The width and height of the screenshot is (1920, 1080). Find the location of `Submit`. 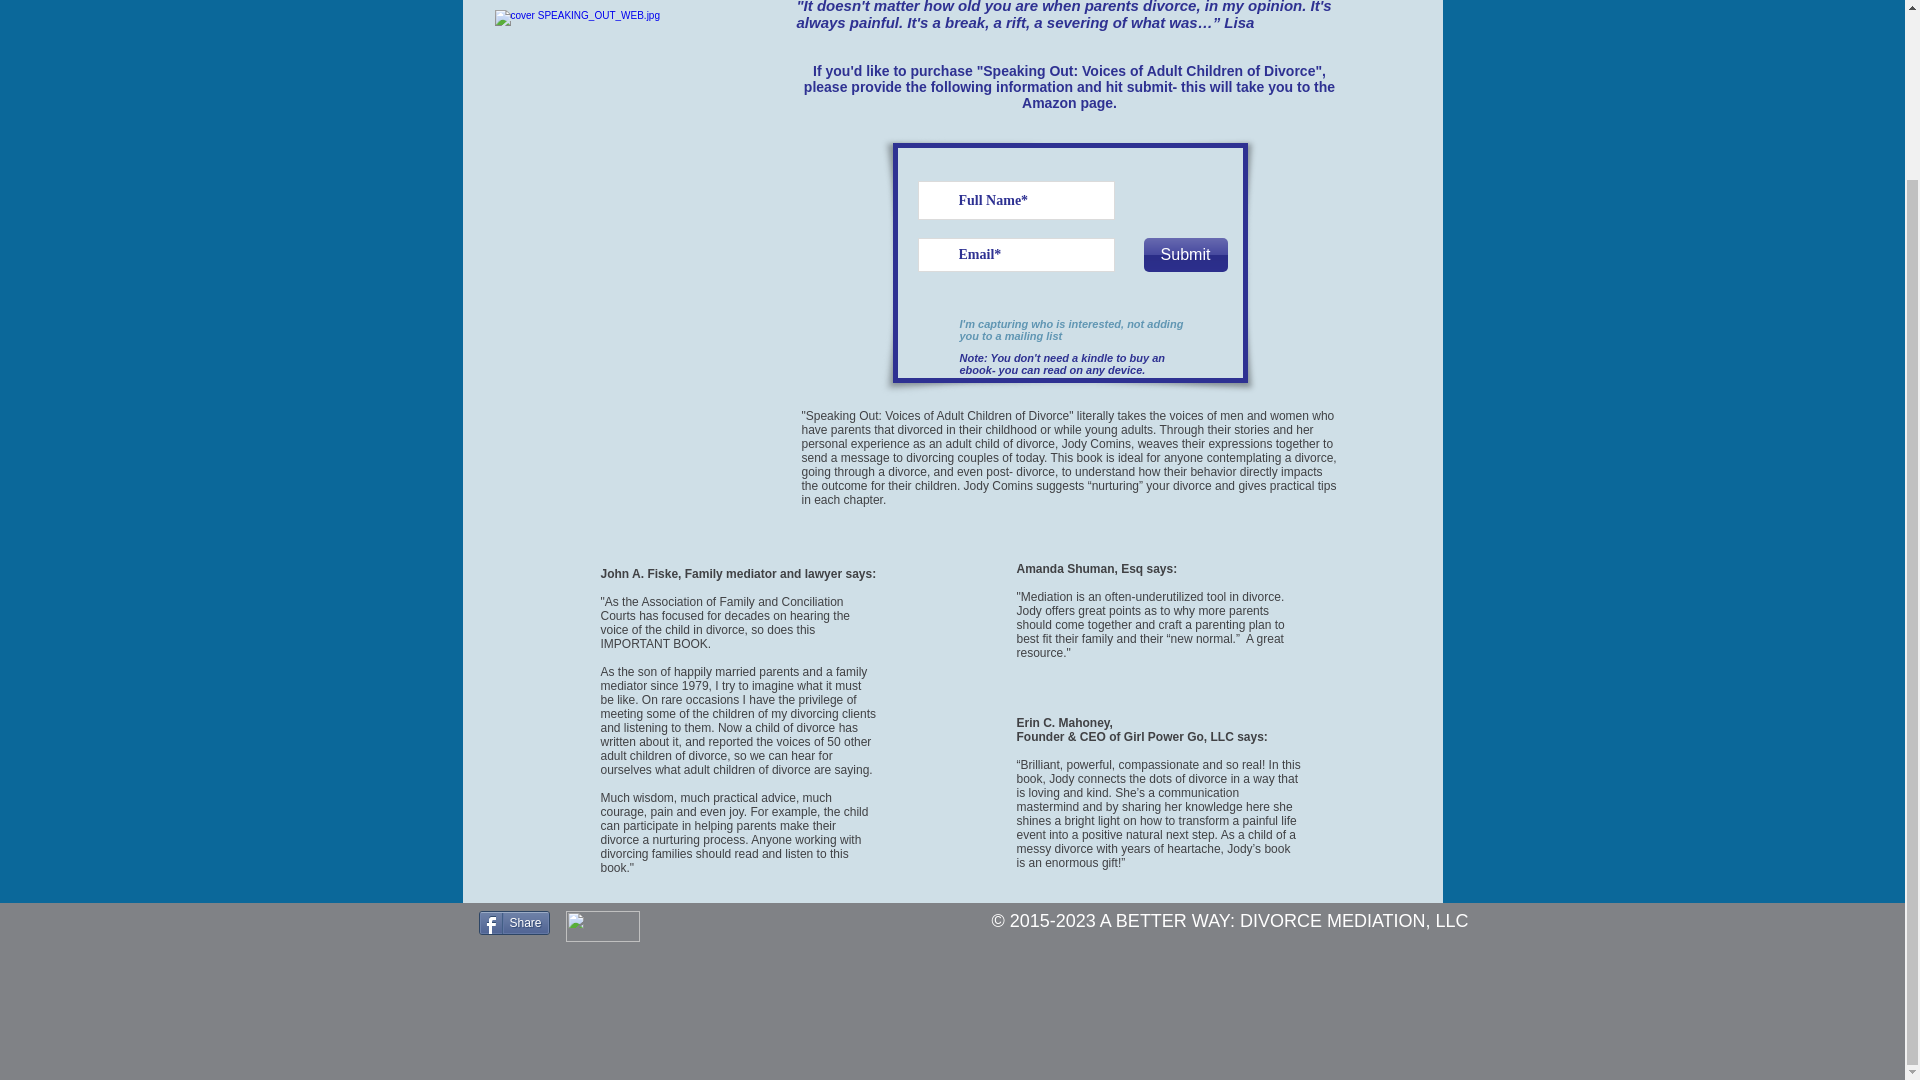

Submit is located at coordinates (1186, 254).